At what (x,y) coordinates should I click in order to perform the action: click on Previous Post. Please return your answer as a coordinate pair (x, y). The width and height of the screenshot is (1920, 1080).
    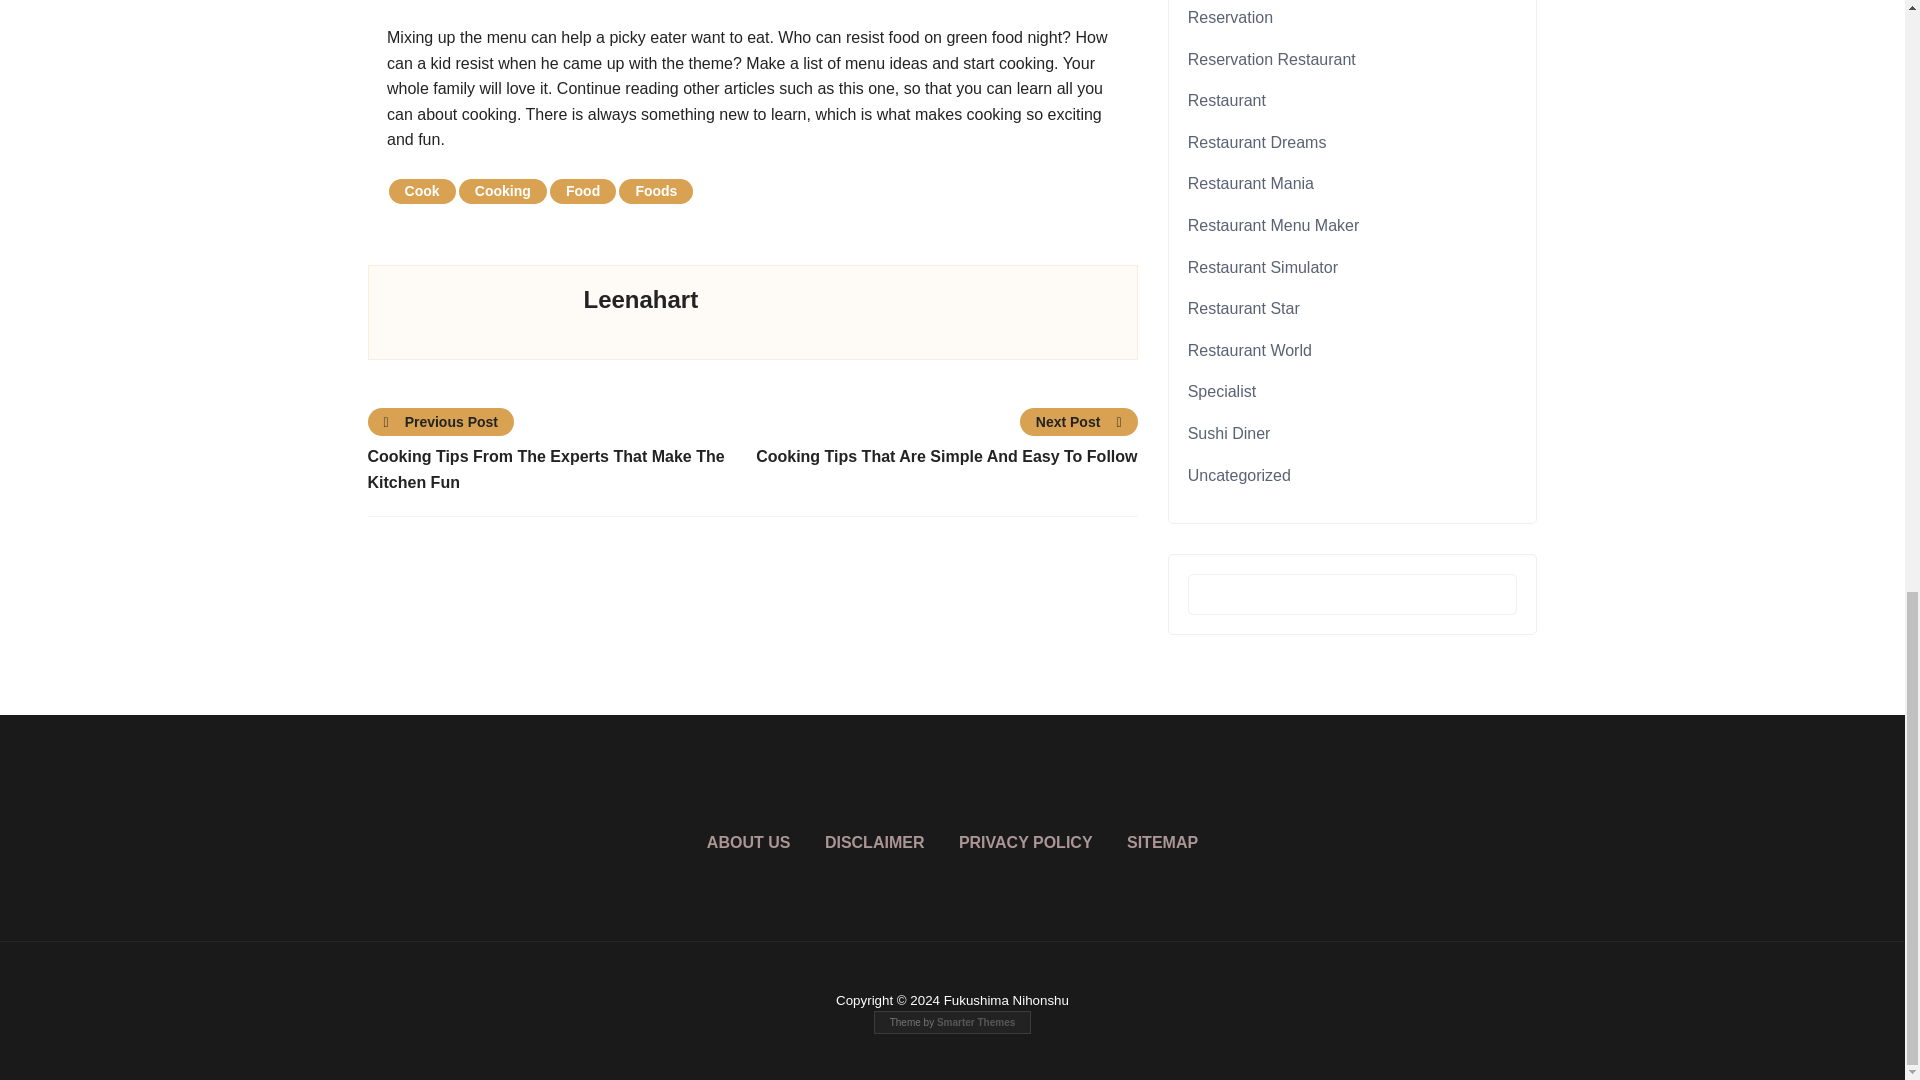
    Looking at the image, I should click on (442, 422).